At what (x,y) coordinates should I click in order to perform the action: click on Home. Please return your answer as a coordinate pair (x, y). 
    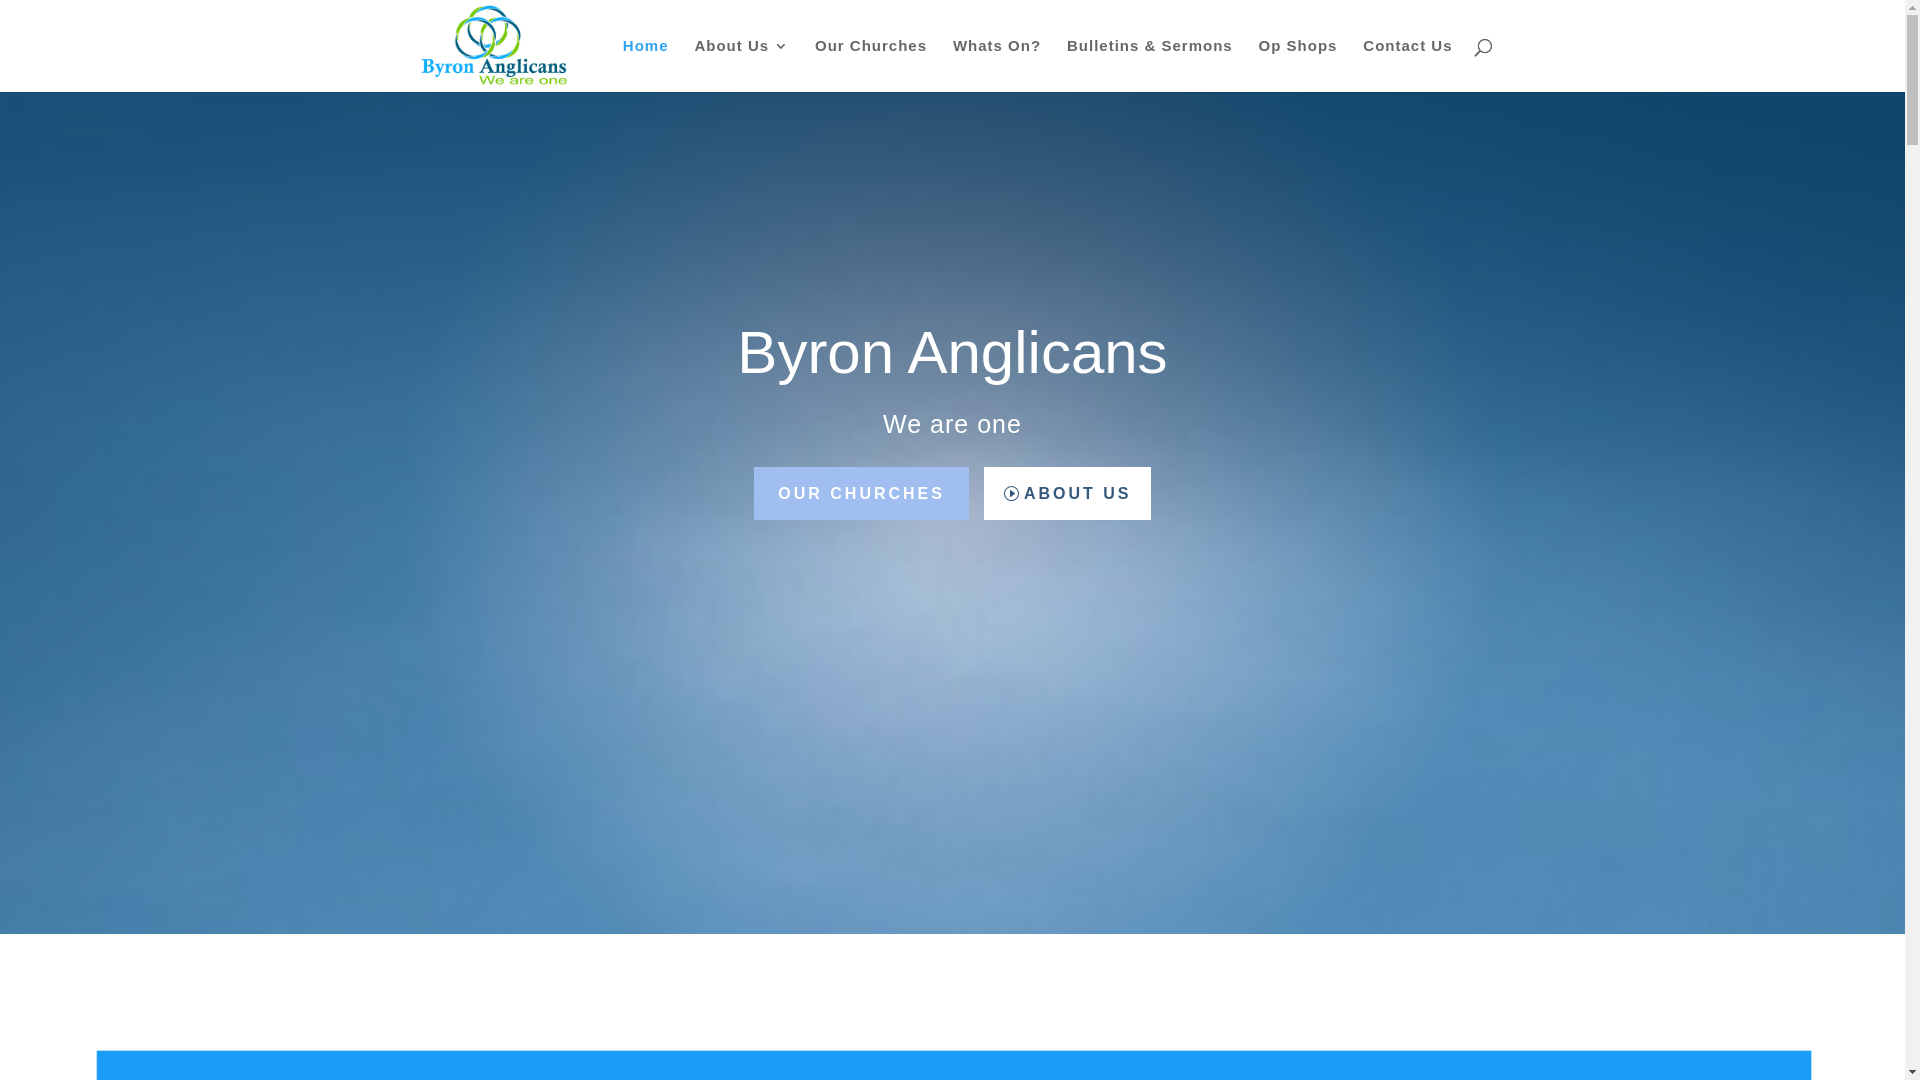
    Looking at the image, I should click on (646, 65).